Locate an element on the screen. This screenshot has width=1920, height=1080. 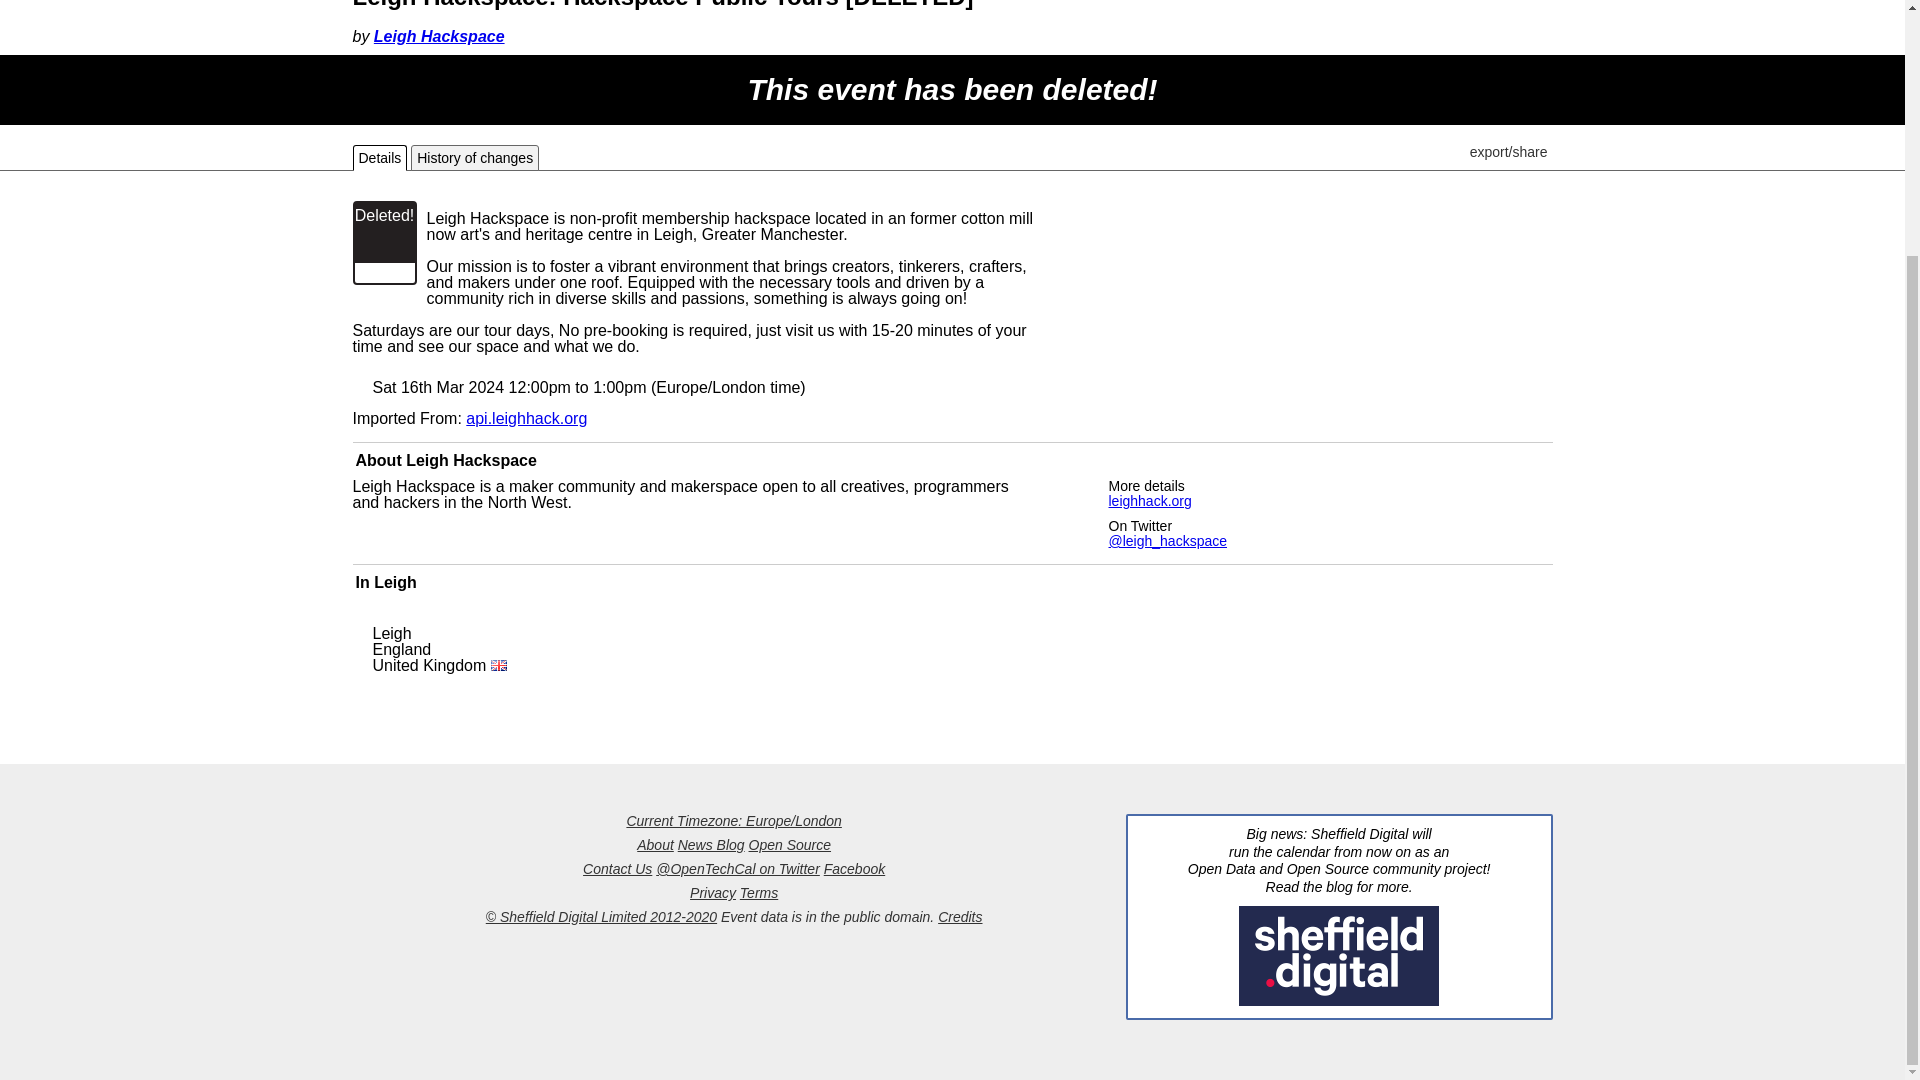
United Kingdom is located at coordinates (439, 664).